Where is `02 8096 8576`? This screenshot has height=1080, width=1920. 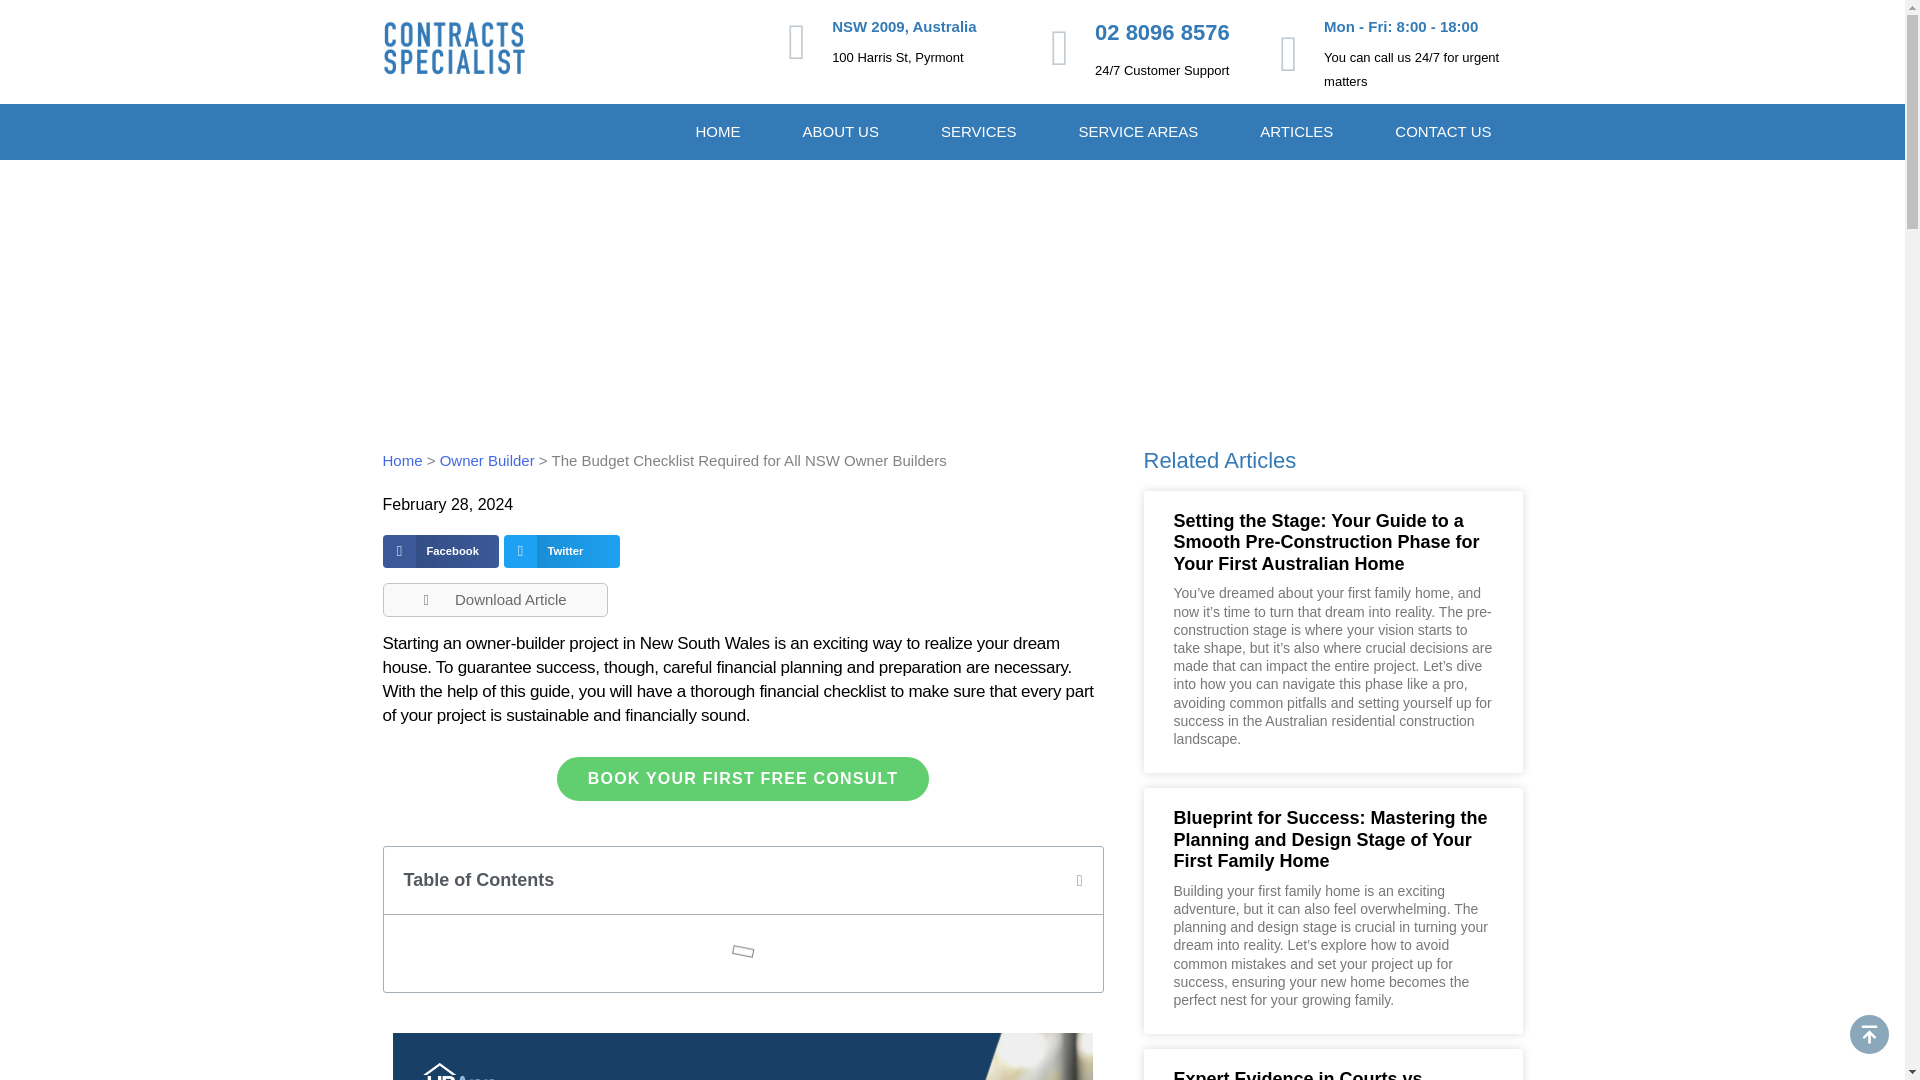
02 8096 8576 is located at coordinates (1162, 32).